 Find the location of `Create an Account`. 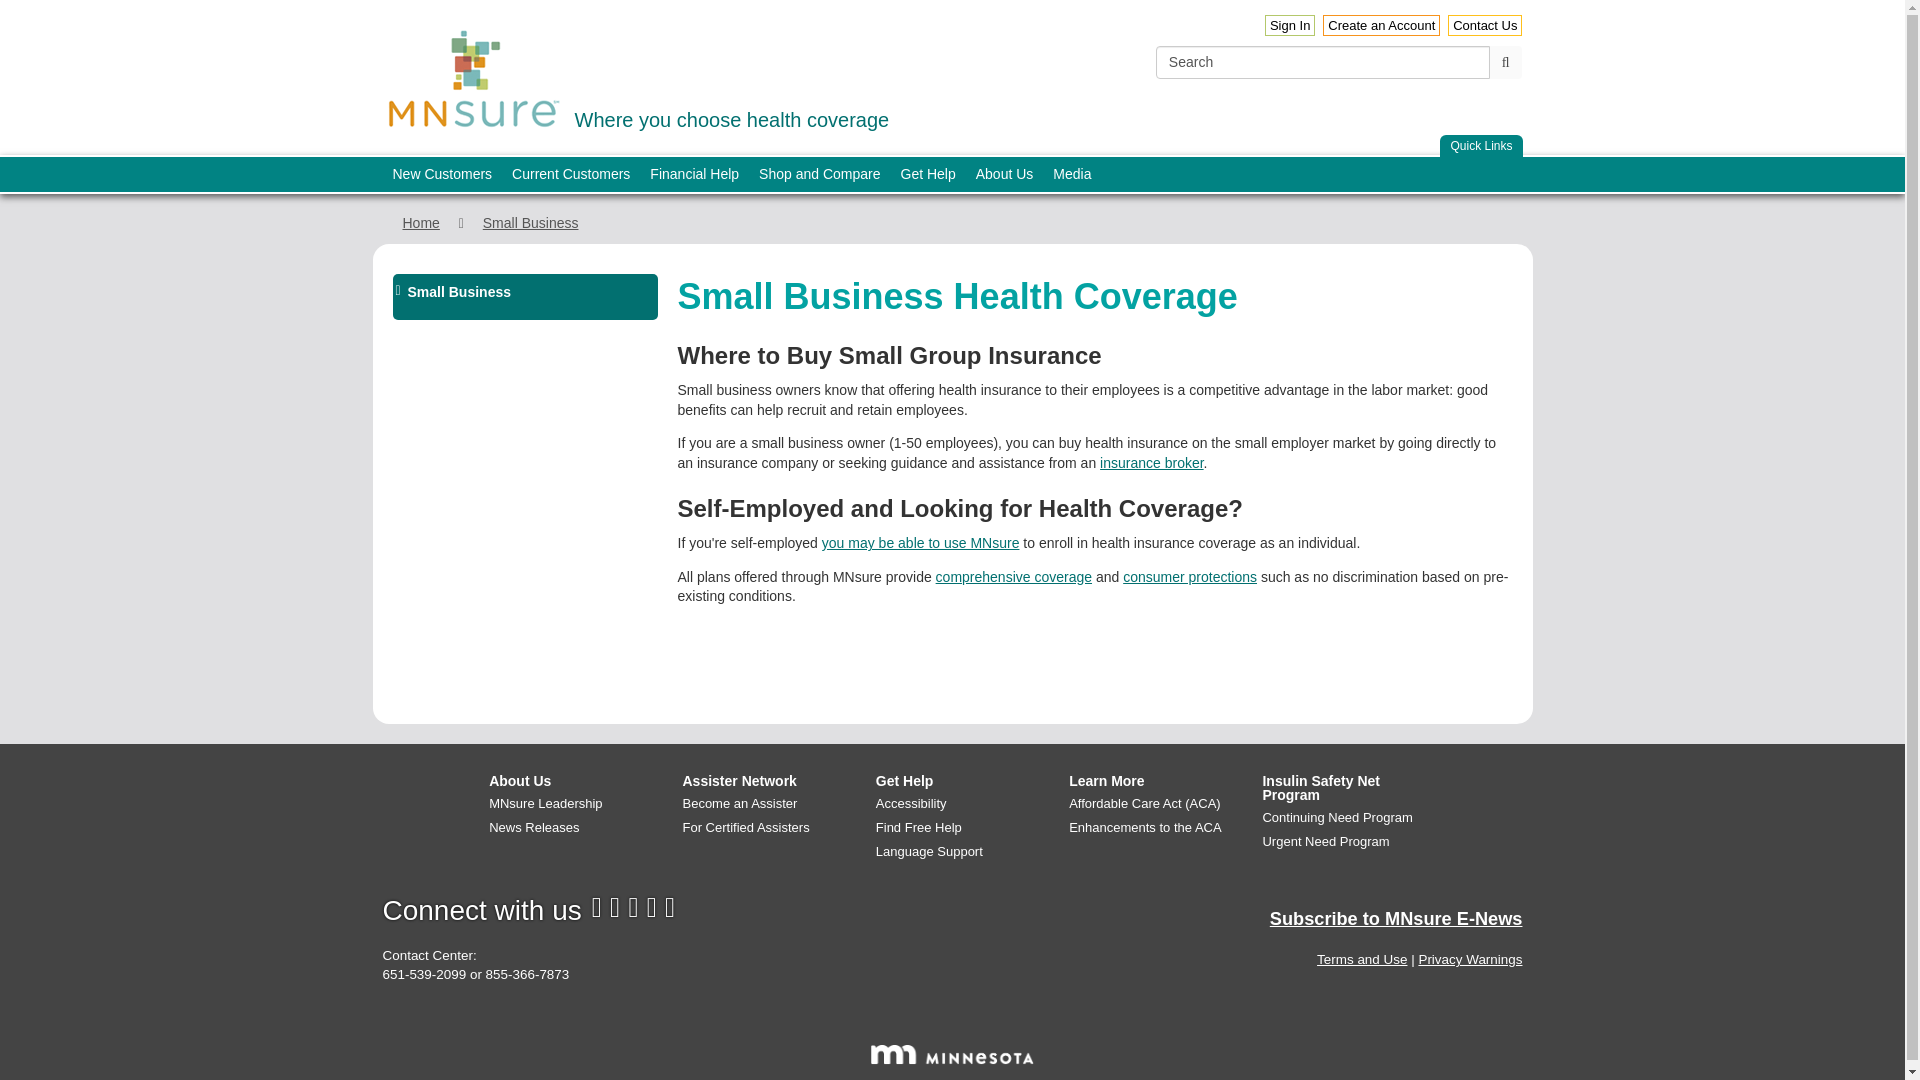

Create an Account is located at coordinates (1381, 25).